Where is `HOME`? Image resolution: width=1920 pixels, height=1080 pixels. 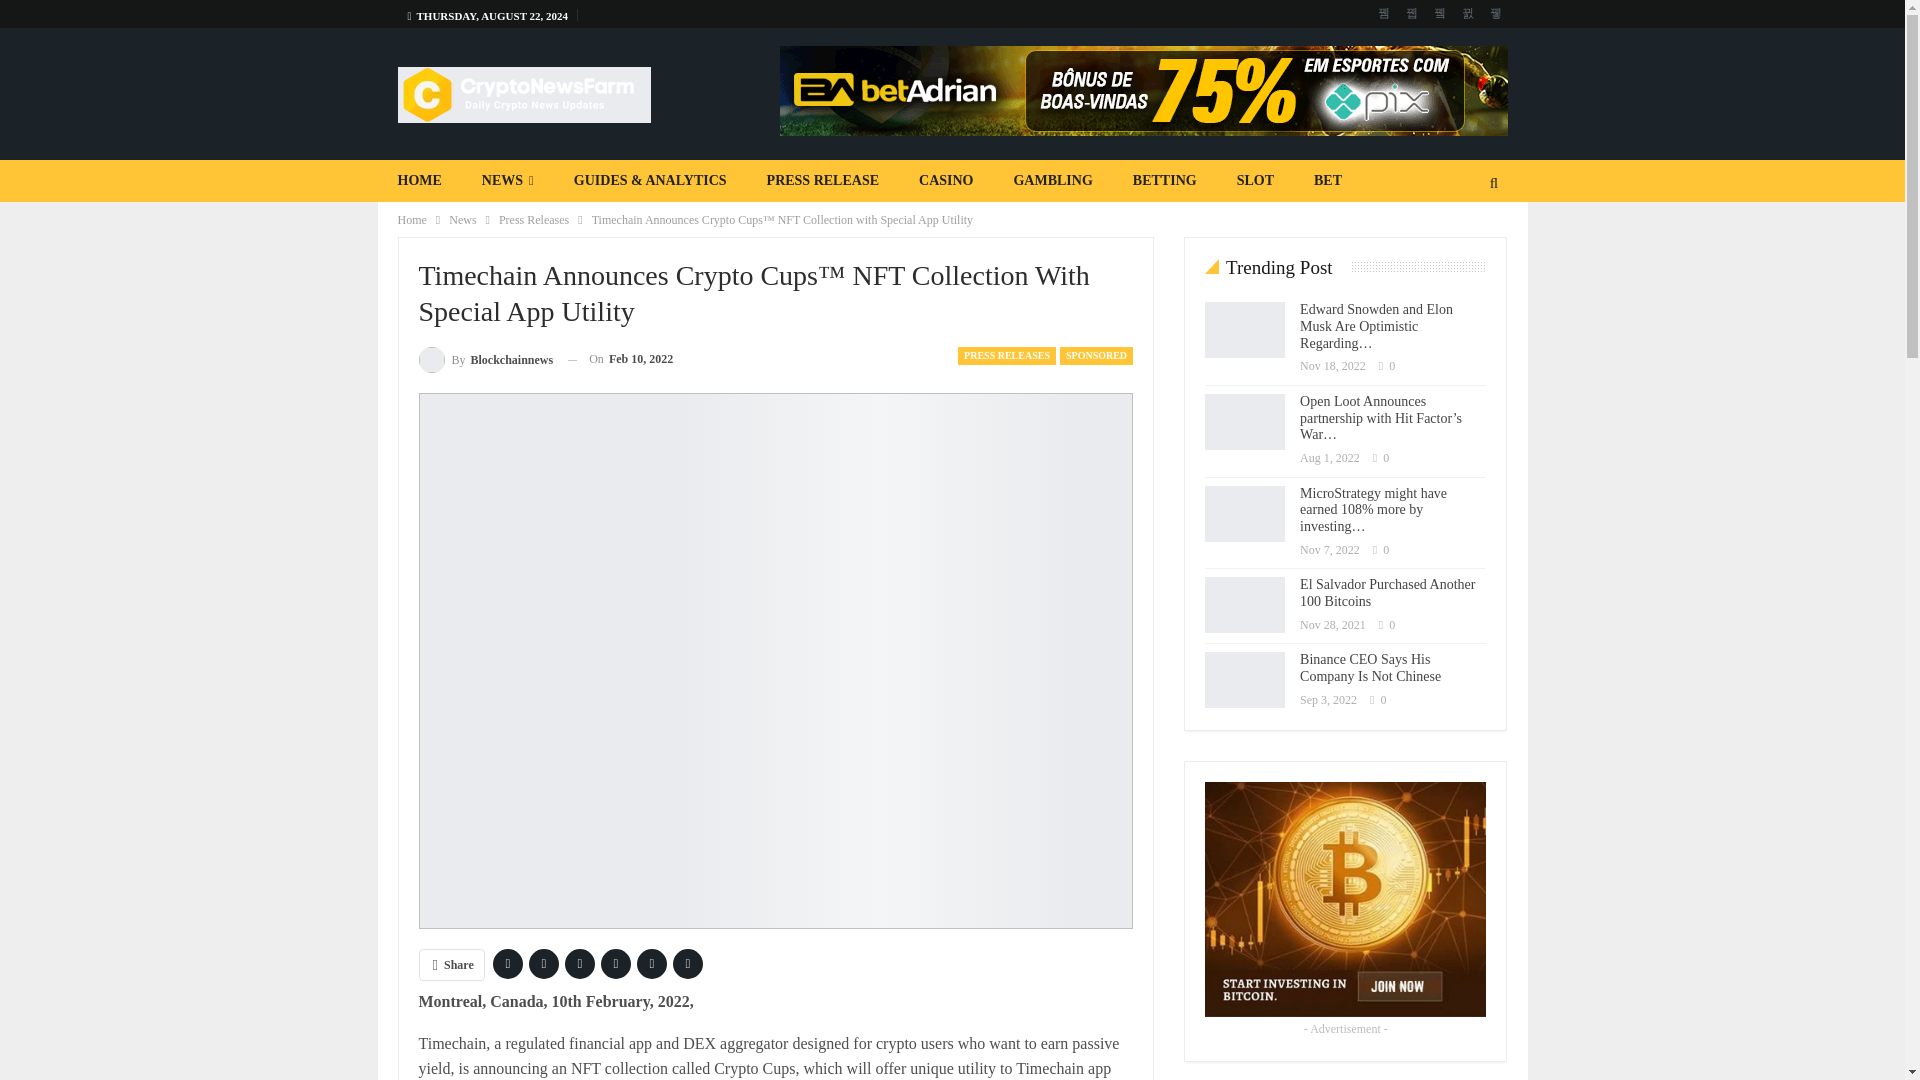 HOME is located at coordinates (420, 180).